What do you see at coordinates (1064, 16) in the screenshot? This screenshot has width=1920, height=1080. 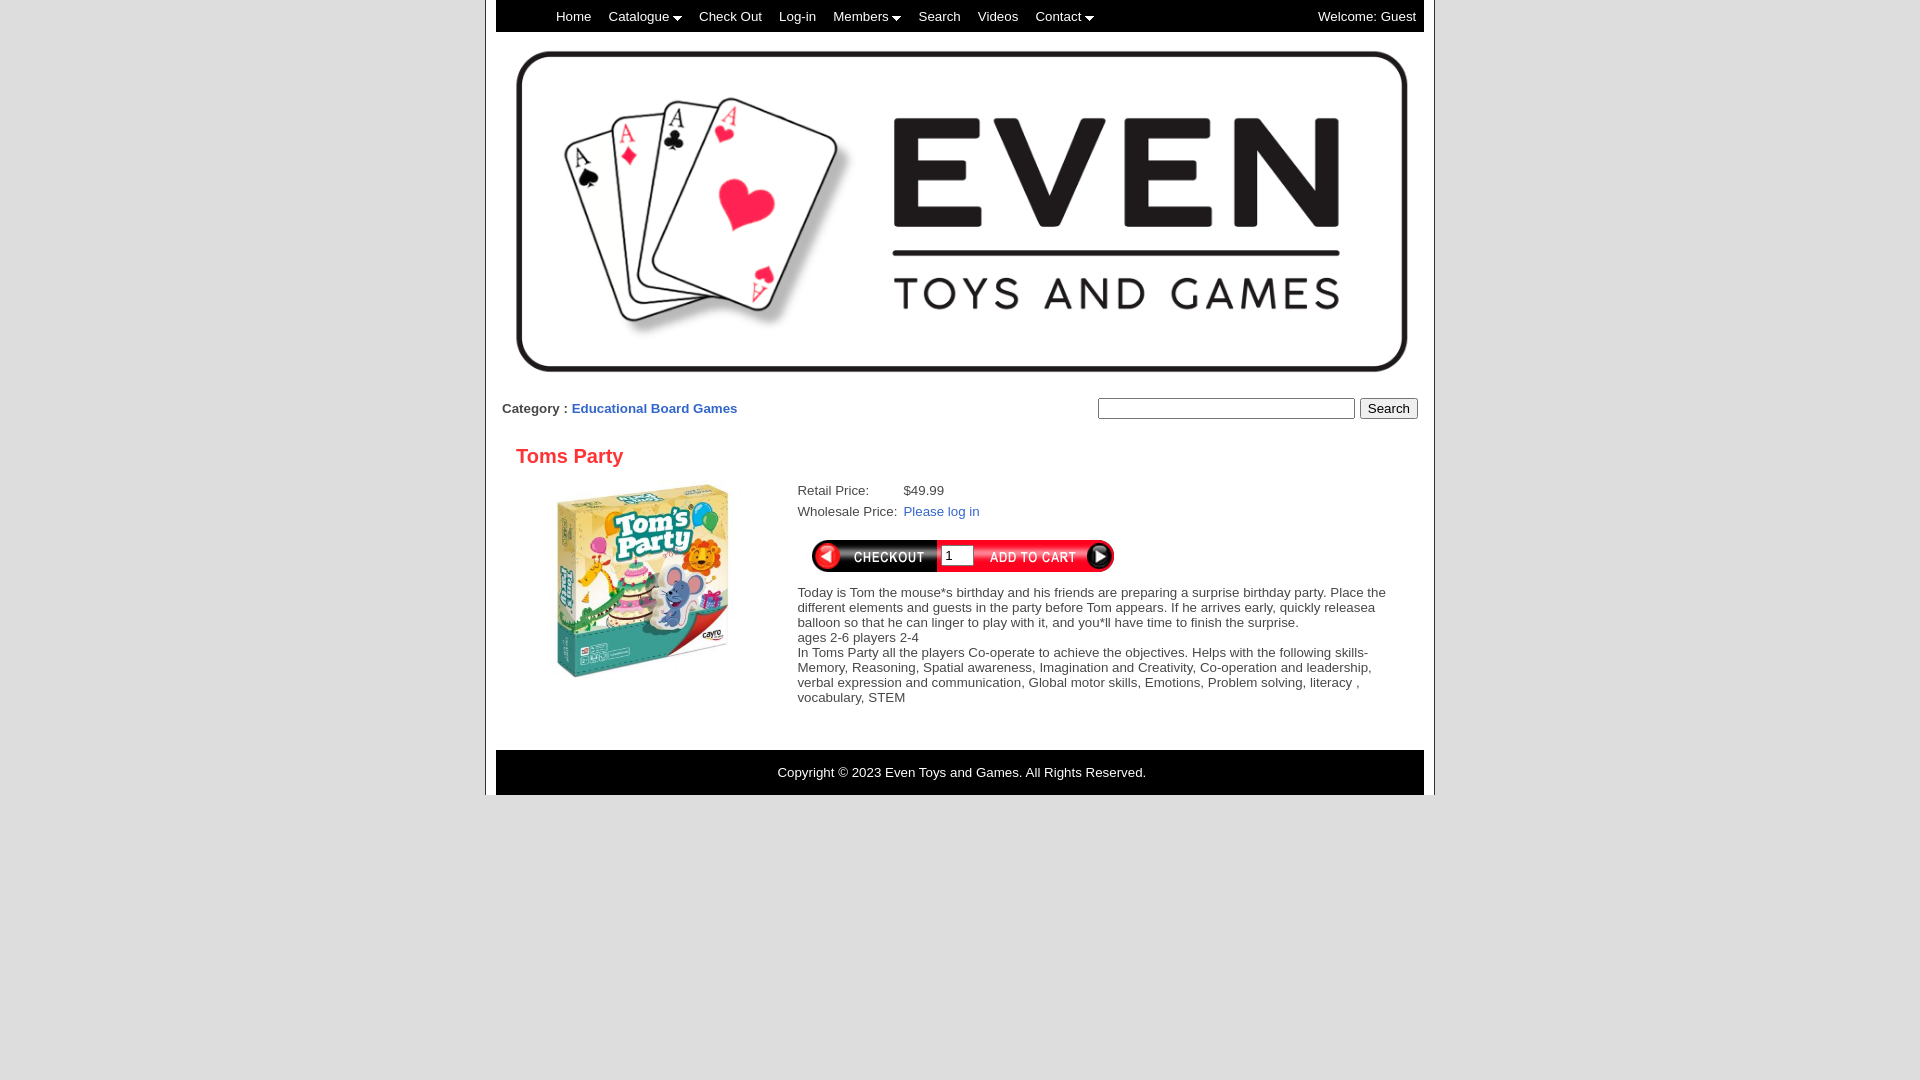 I see `Contact` at bounding box center [1064, 16].